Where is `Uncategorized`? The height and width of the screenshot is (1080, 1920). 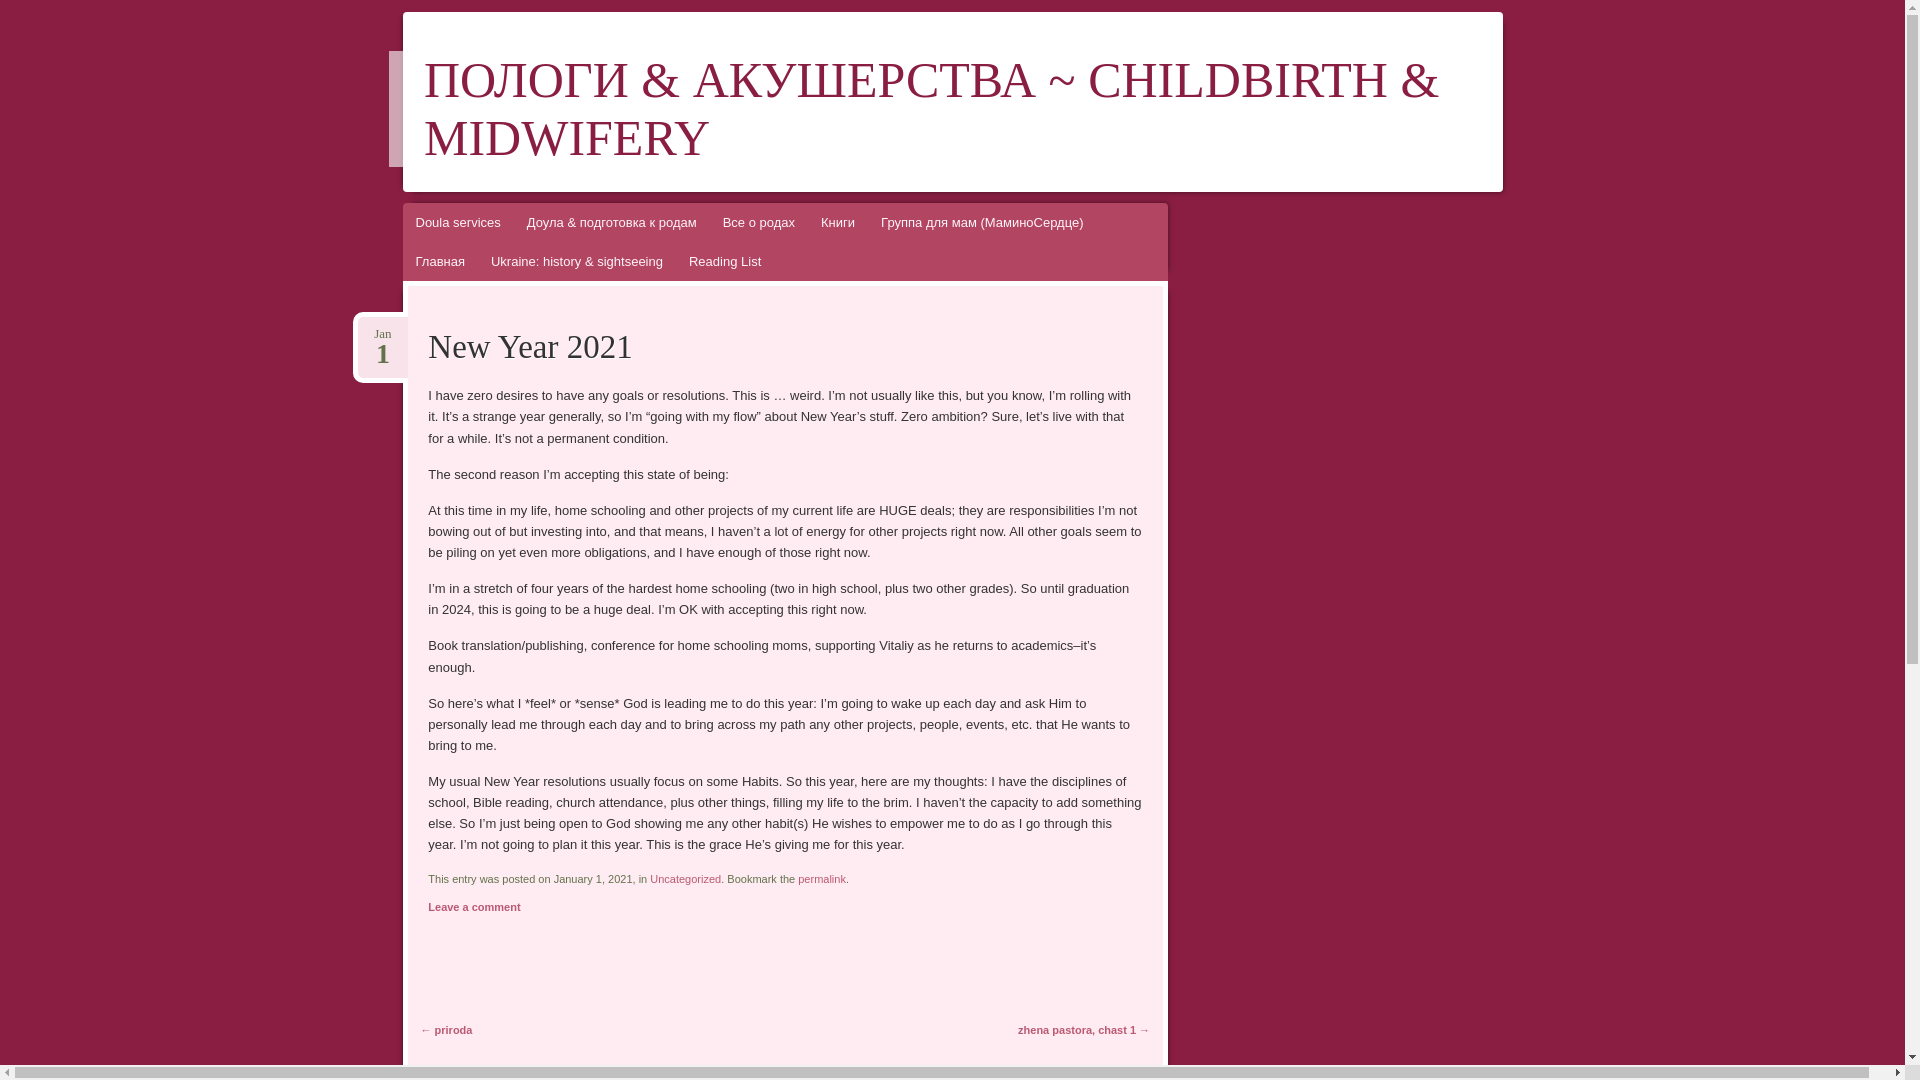 Uncategorized is located at coordinates (686, 878).